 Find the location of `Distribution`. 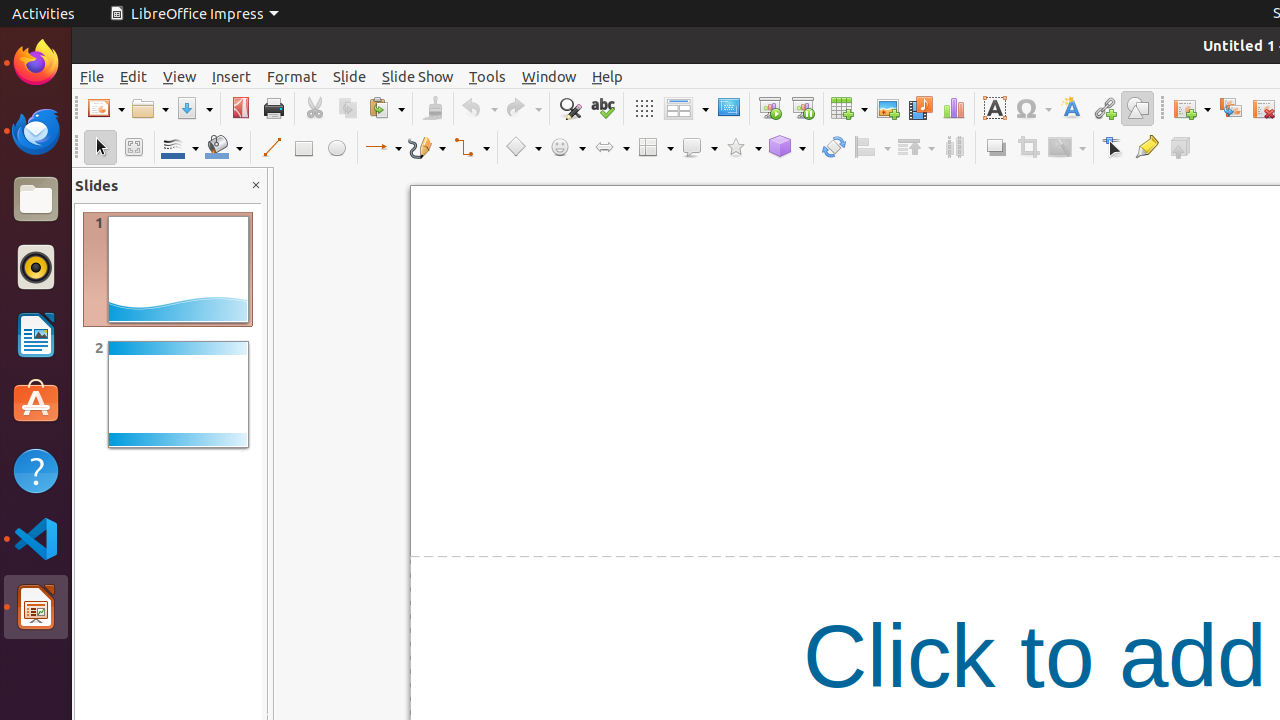

Distribution is located at coordinates (954, 148).